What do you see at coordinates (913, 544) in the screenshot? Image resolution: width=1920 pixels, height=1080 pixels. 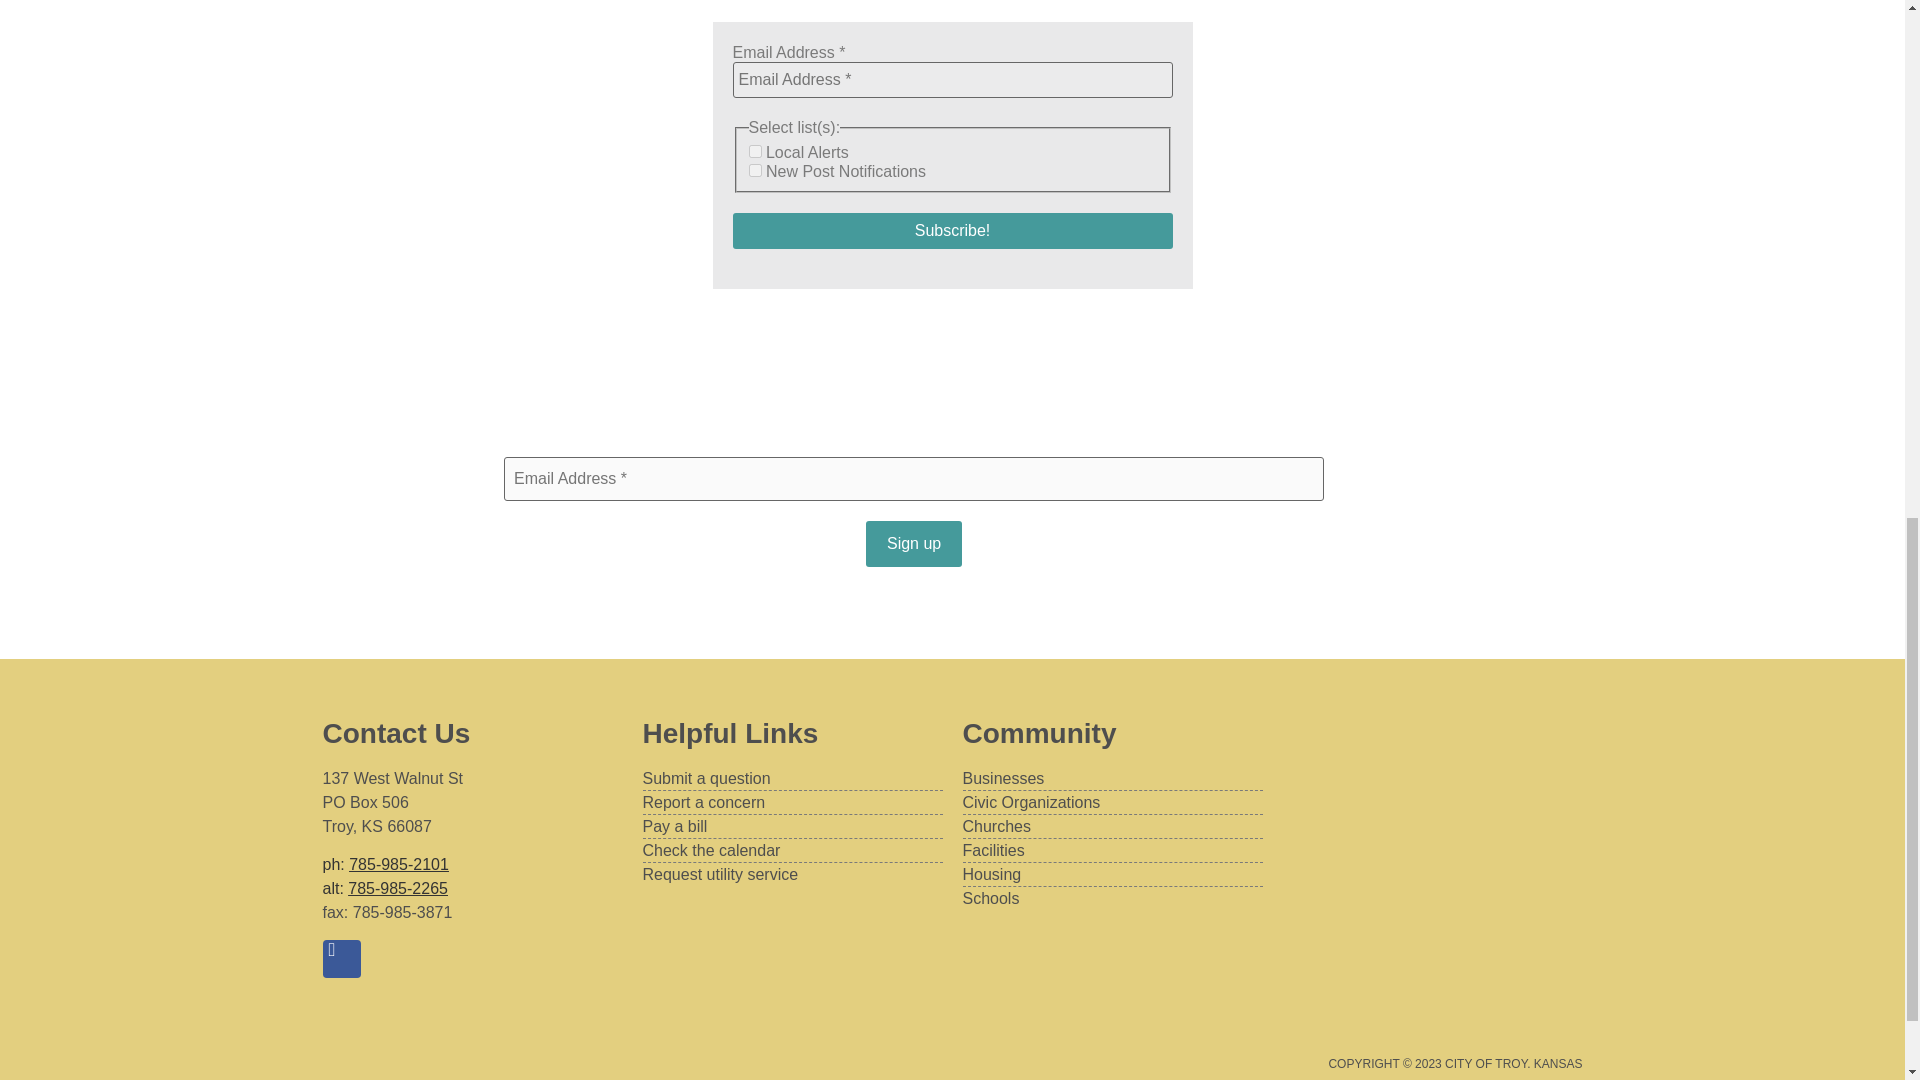 I see `Sign up` at bounding box center [913, 544].